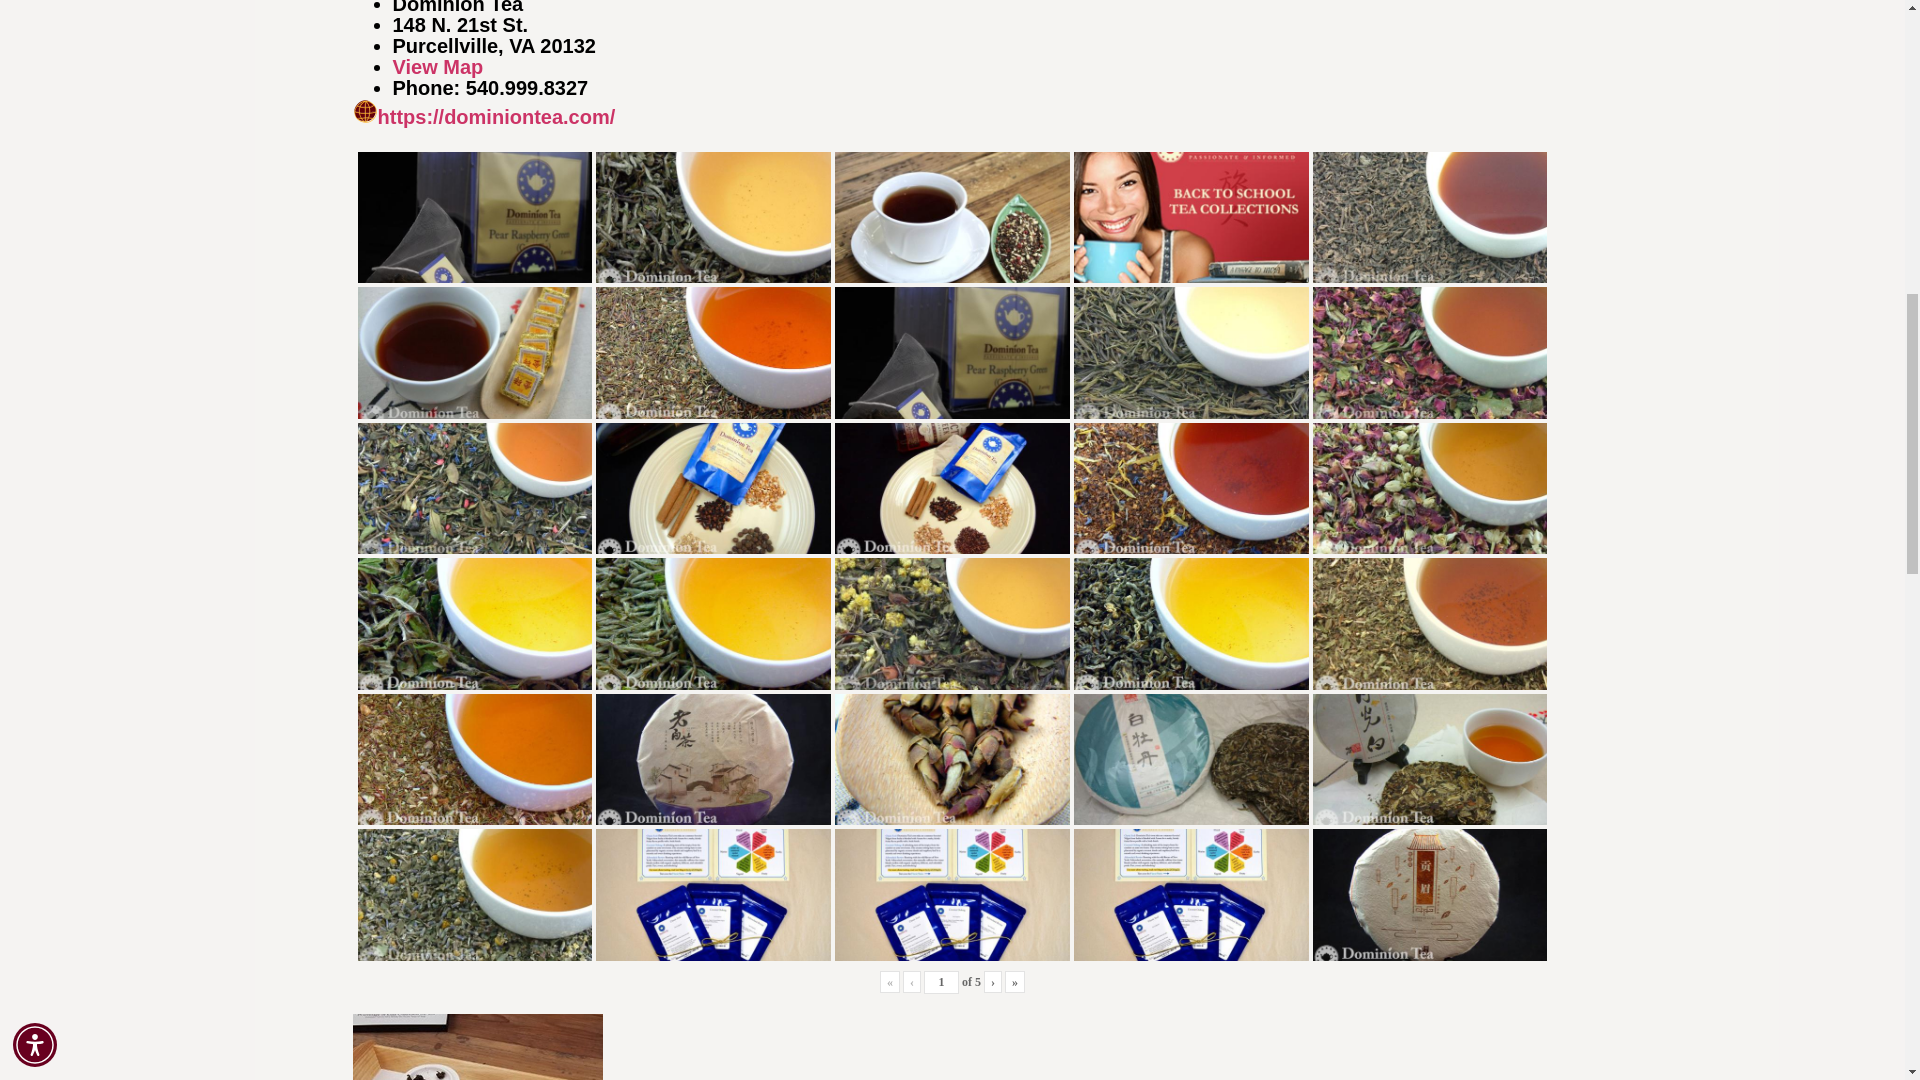 Image resolution: width=1920 pixels, height=1080 pixels. What do you see at coordinates (1191, 353) in the screenshot?
I see `Huo Shan Huang Ya` at bounding box center [1191, 353].